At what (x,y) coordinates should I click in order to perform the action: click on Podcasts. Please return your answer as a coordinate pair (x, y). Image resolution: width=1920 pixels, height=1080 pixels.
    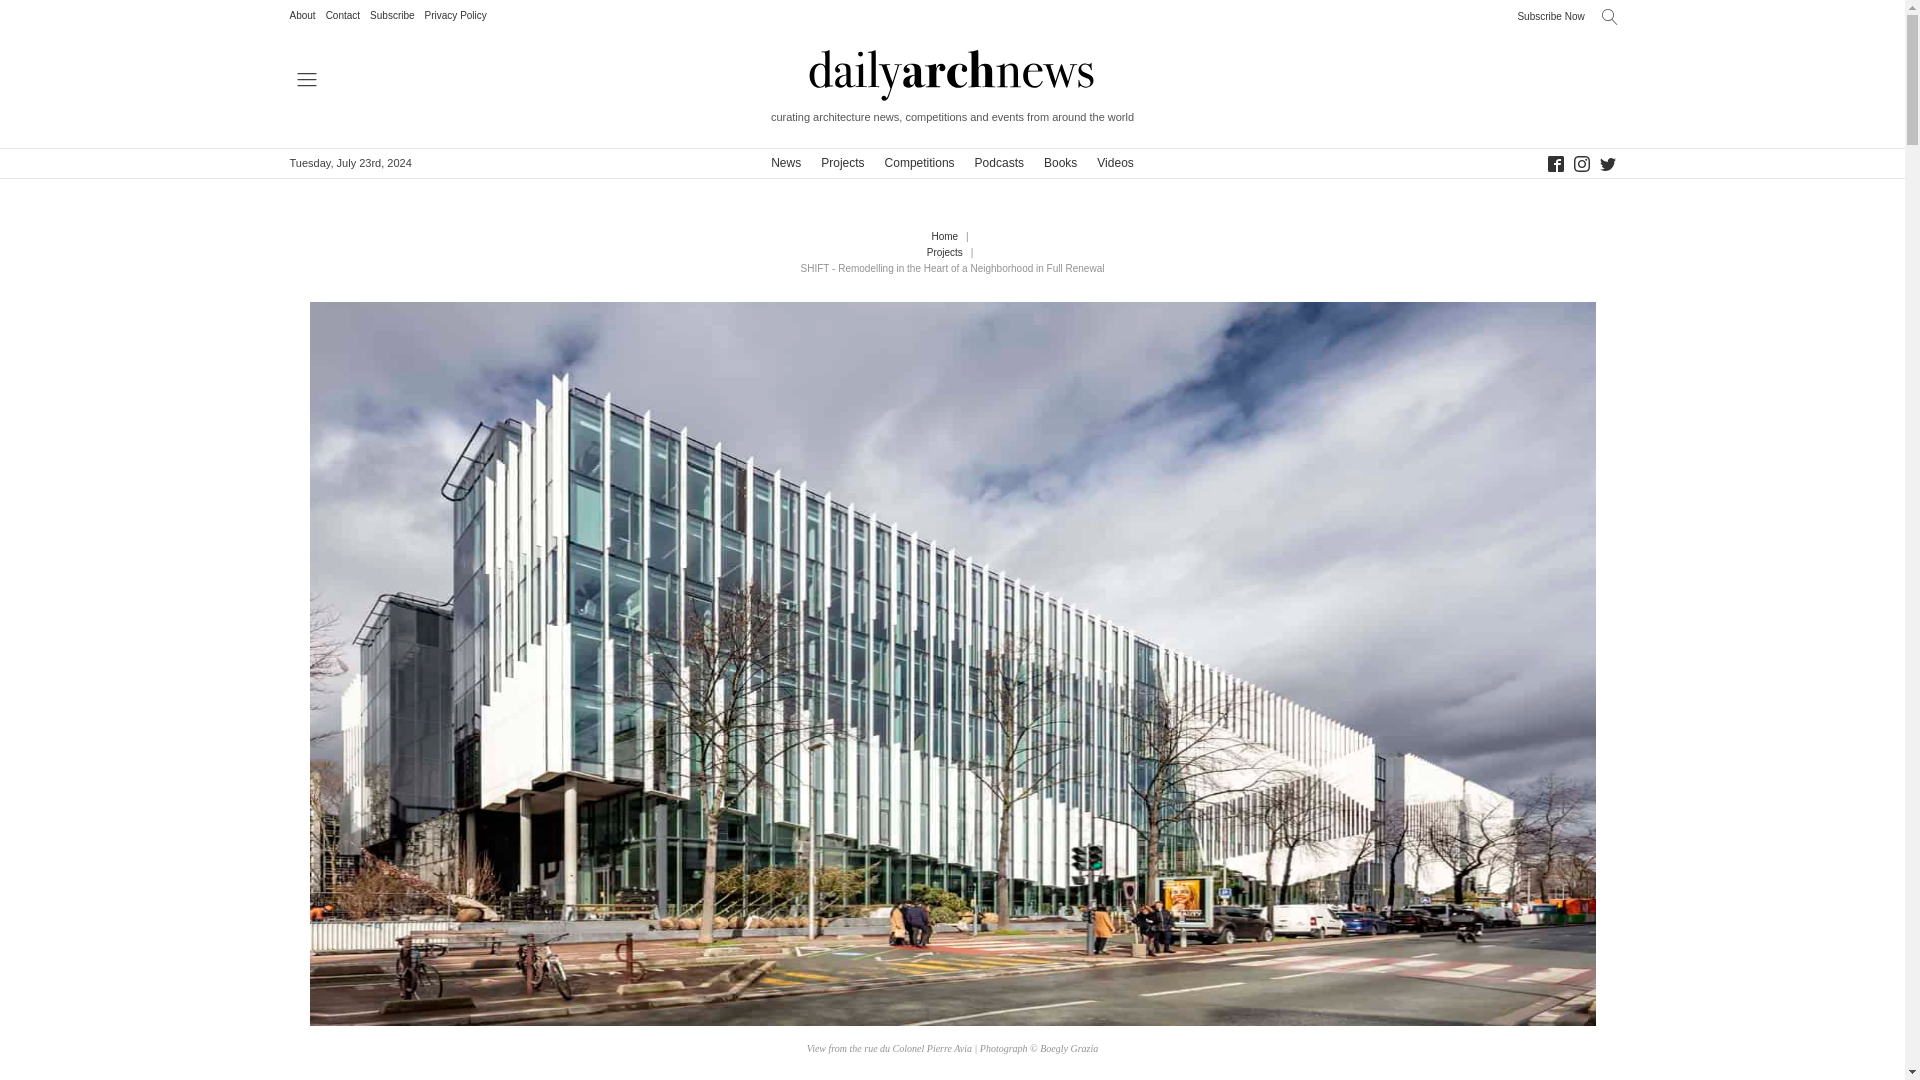
    Looking at the image, I should click on (1000, 164).